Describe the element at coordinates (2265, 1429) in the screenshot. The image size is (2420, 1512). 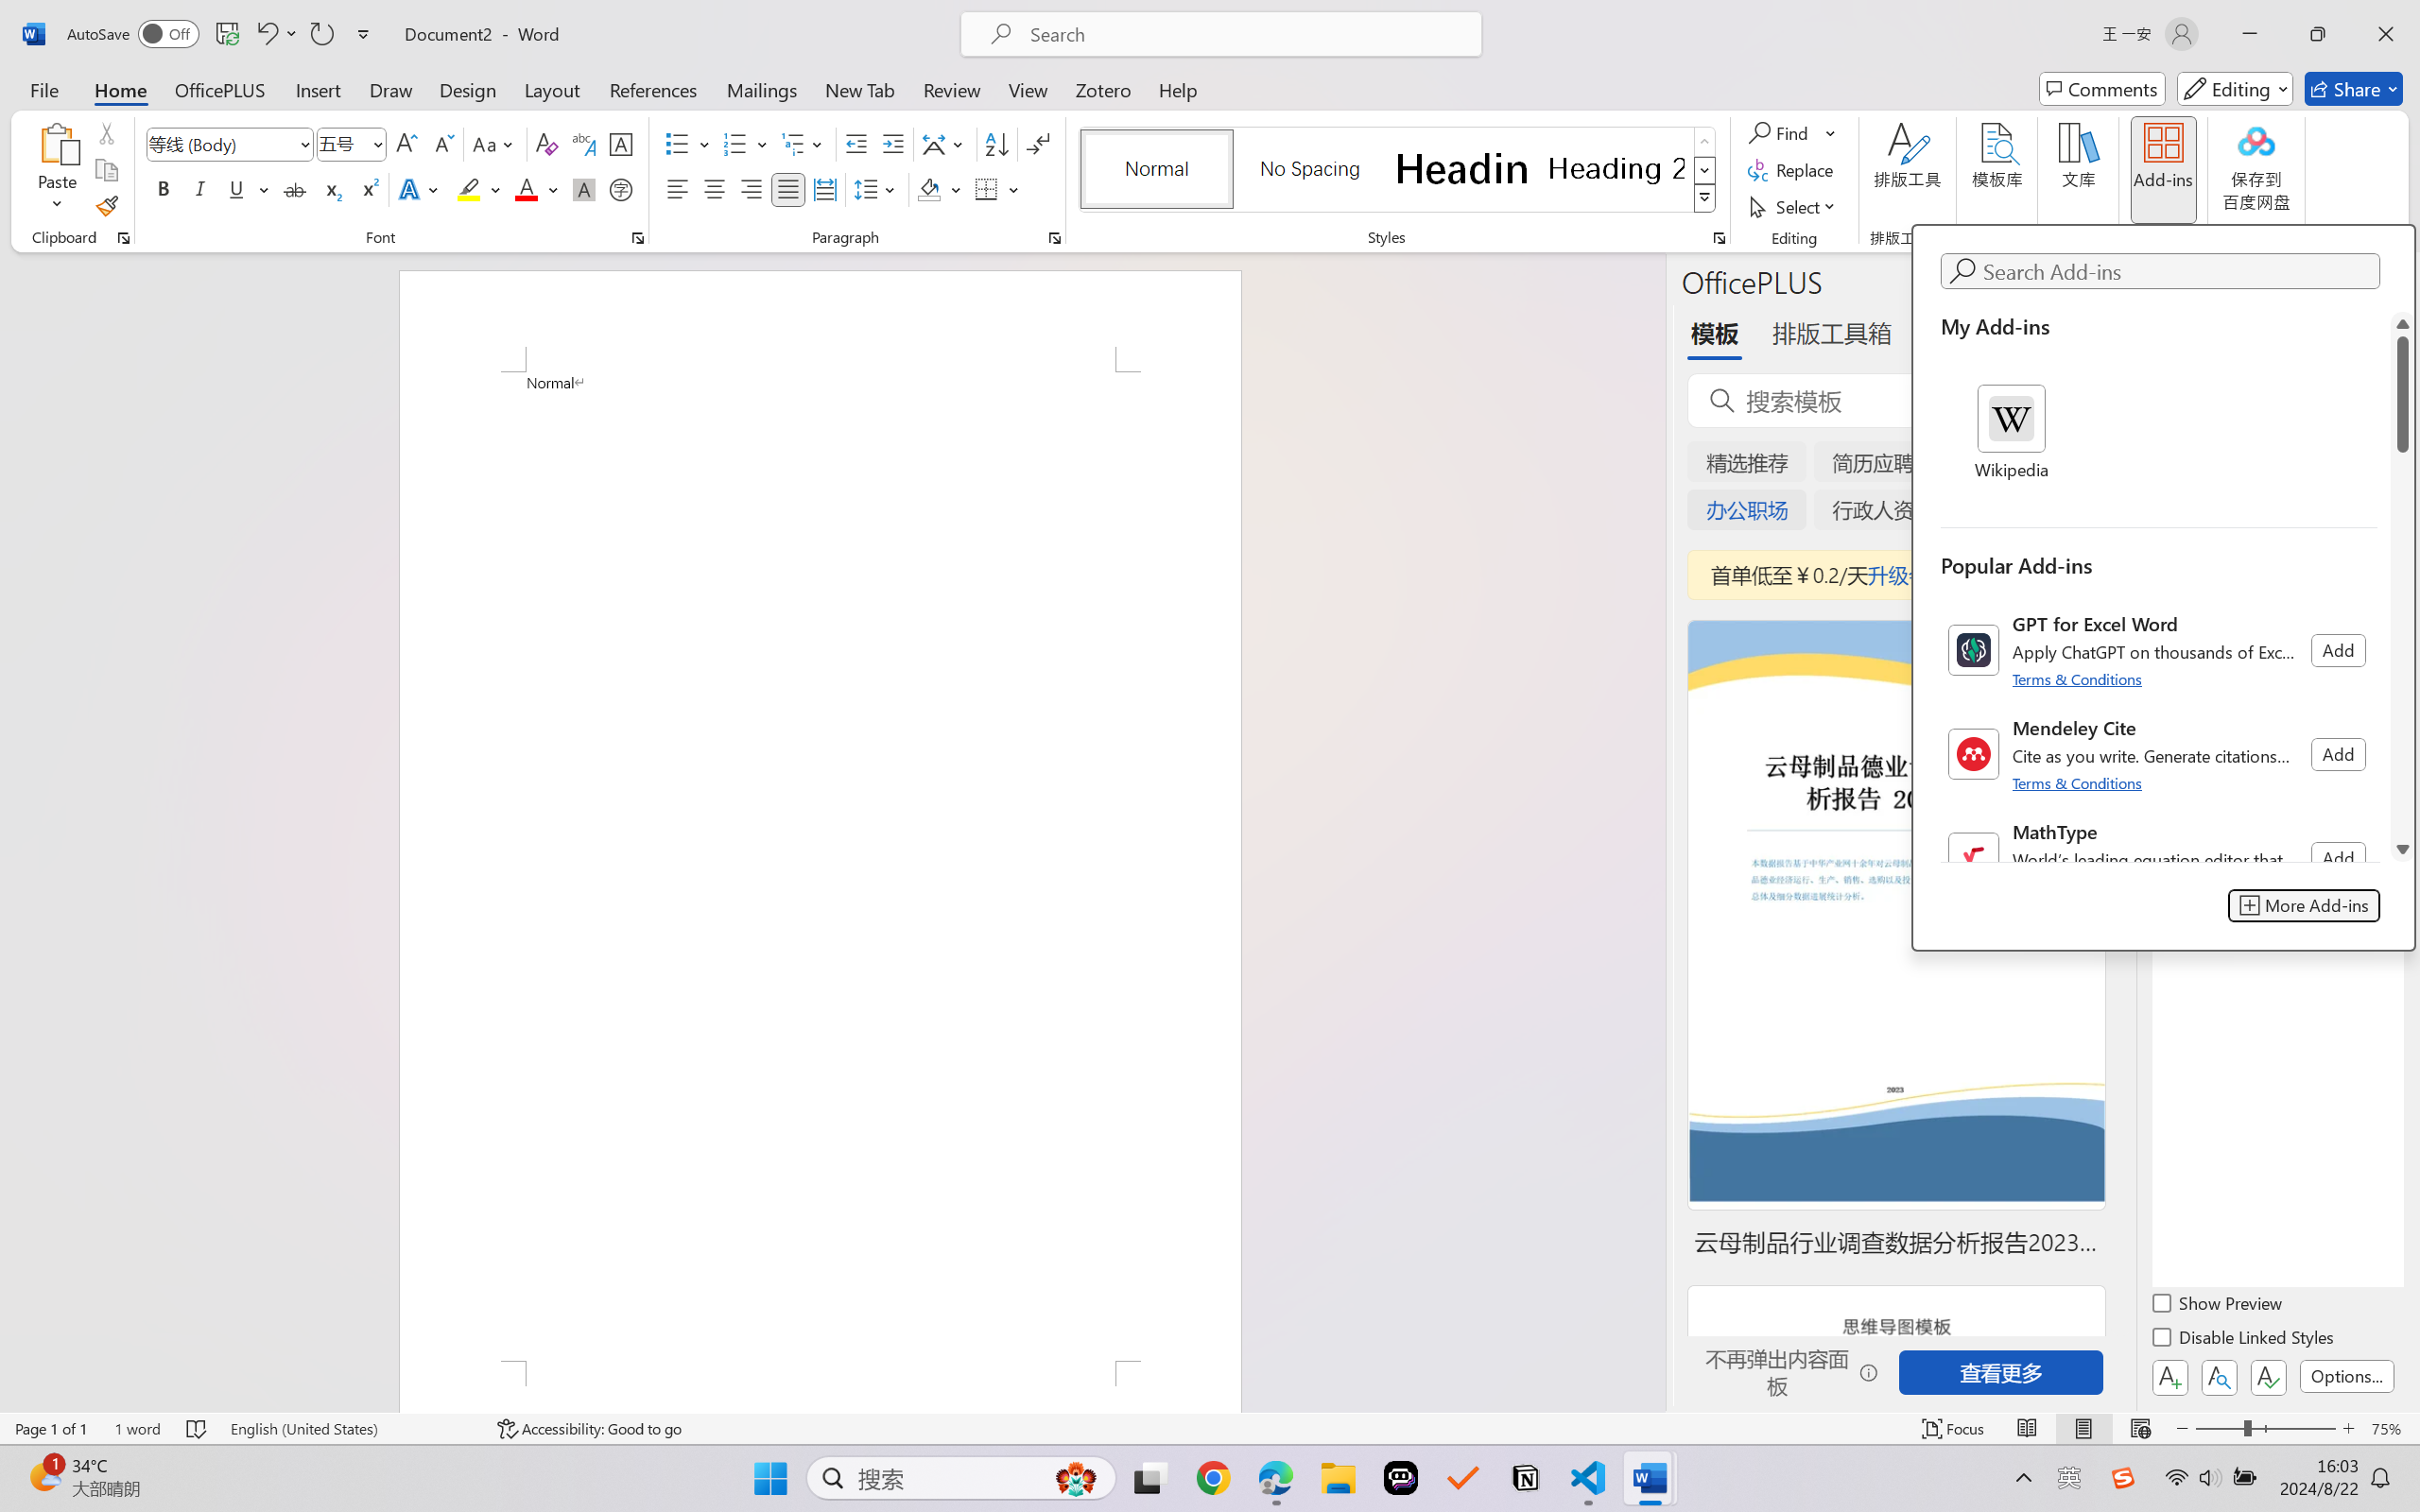
I see `Zoom` at that location.